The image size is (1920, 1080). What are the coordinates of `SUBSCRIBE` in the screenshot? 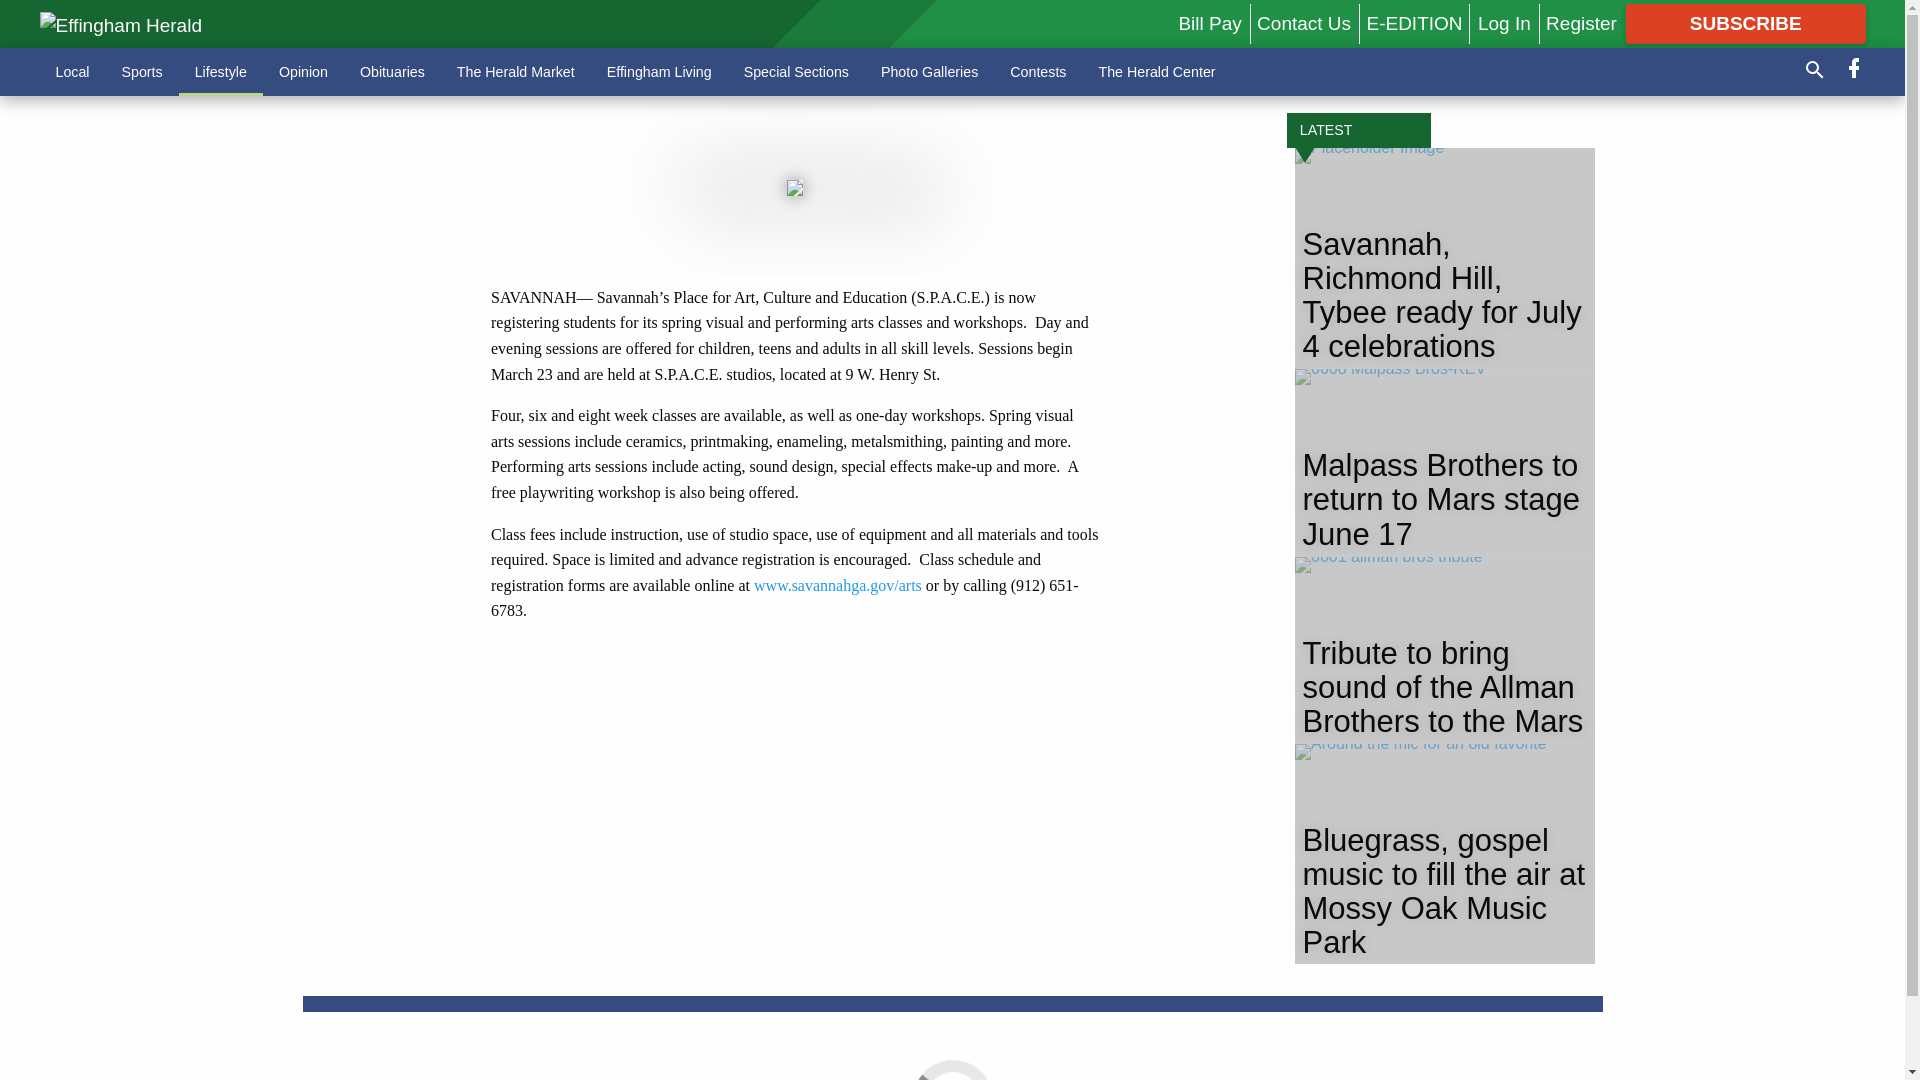 It's located at (1746, 24).